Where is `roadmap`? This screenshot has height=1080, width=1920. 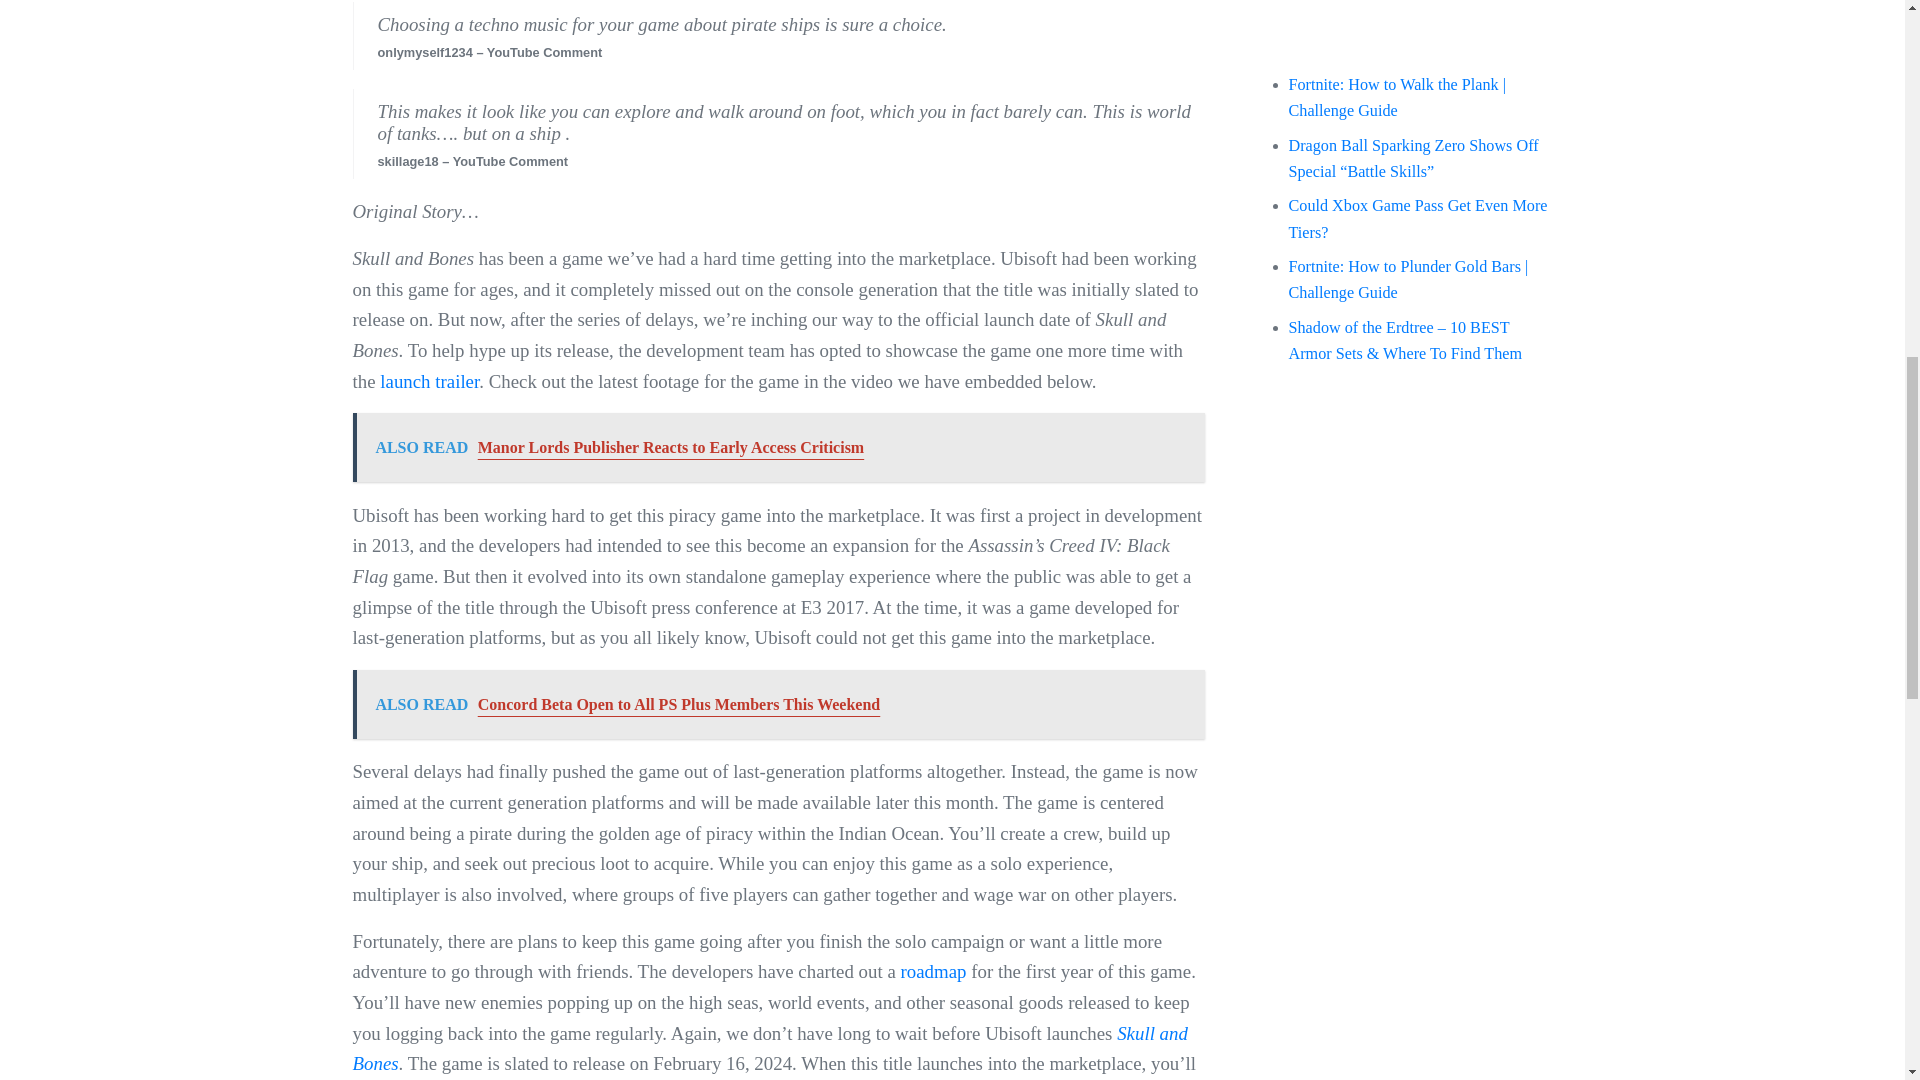
roadmap is located at coordinates (936, 971).